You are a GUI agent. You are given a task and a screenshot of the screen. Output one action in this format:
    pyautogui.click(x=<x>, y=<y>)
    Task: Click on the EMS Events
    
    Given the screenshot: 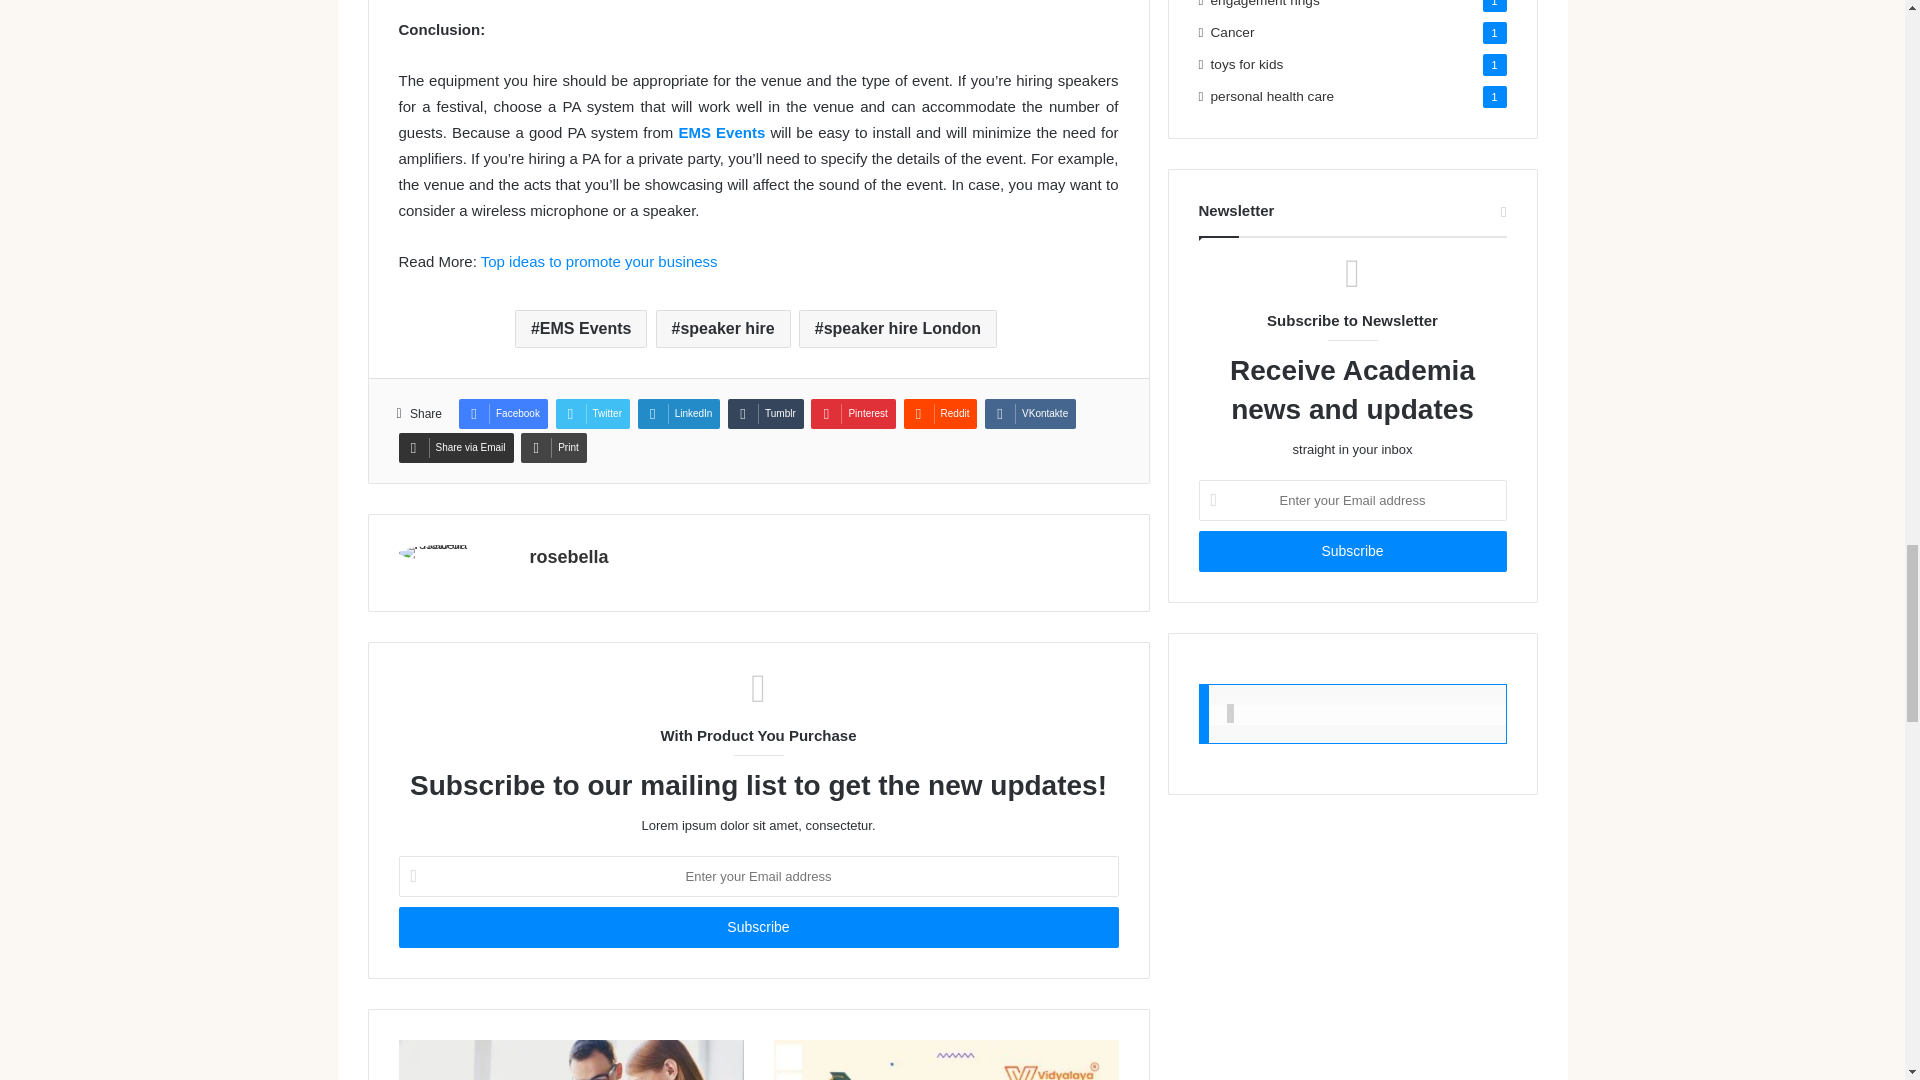 What is the action you would take?
    pyautogui.click(x=723, y=132)
    